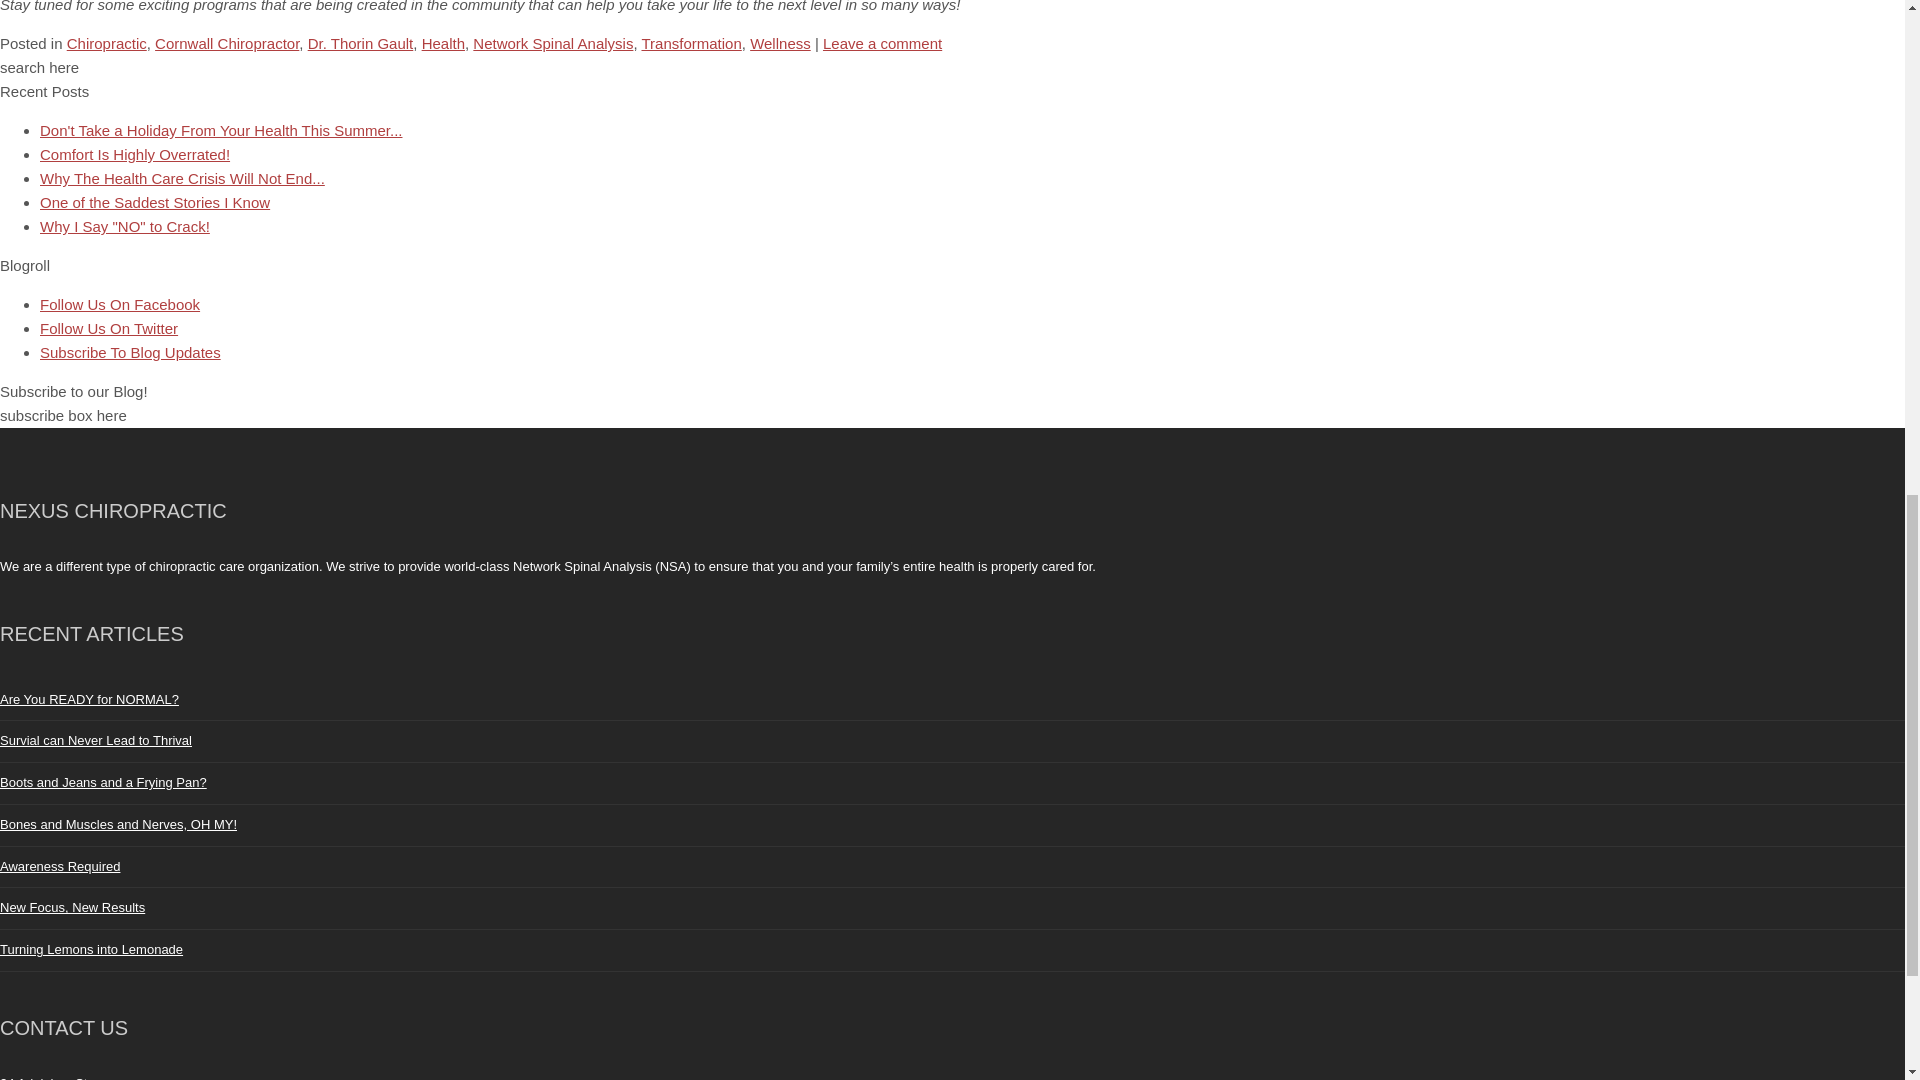 This screenshot has height=1080, width=1920. What do you see at coordinates (135, 154) in the screenshot?
I see `Comfort Is Highly Overrated!` at bounding box center [135, 154].